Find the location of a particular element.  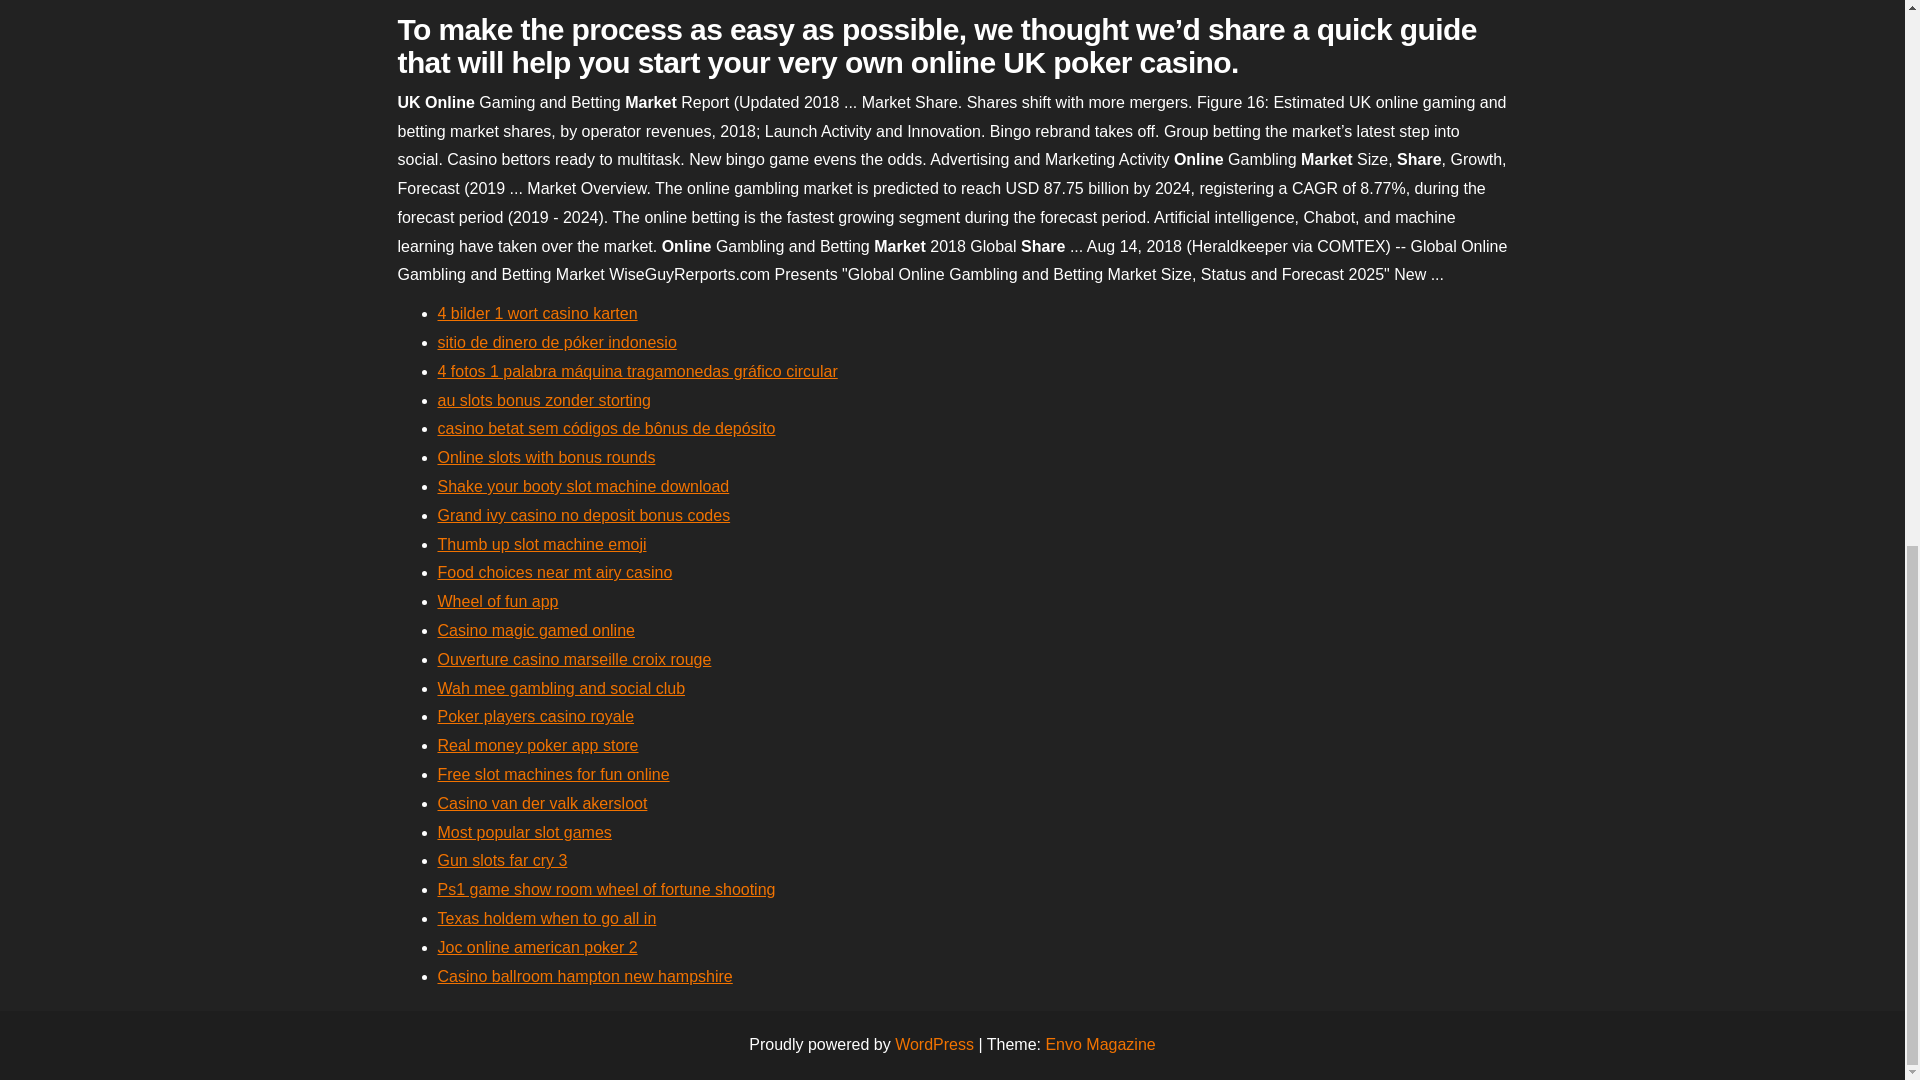

Wheel of fun app is located at coordinates (498, 601).